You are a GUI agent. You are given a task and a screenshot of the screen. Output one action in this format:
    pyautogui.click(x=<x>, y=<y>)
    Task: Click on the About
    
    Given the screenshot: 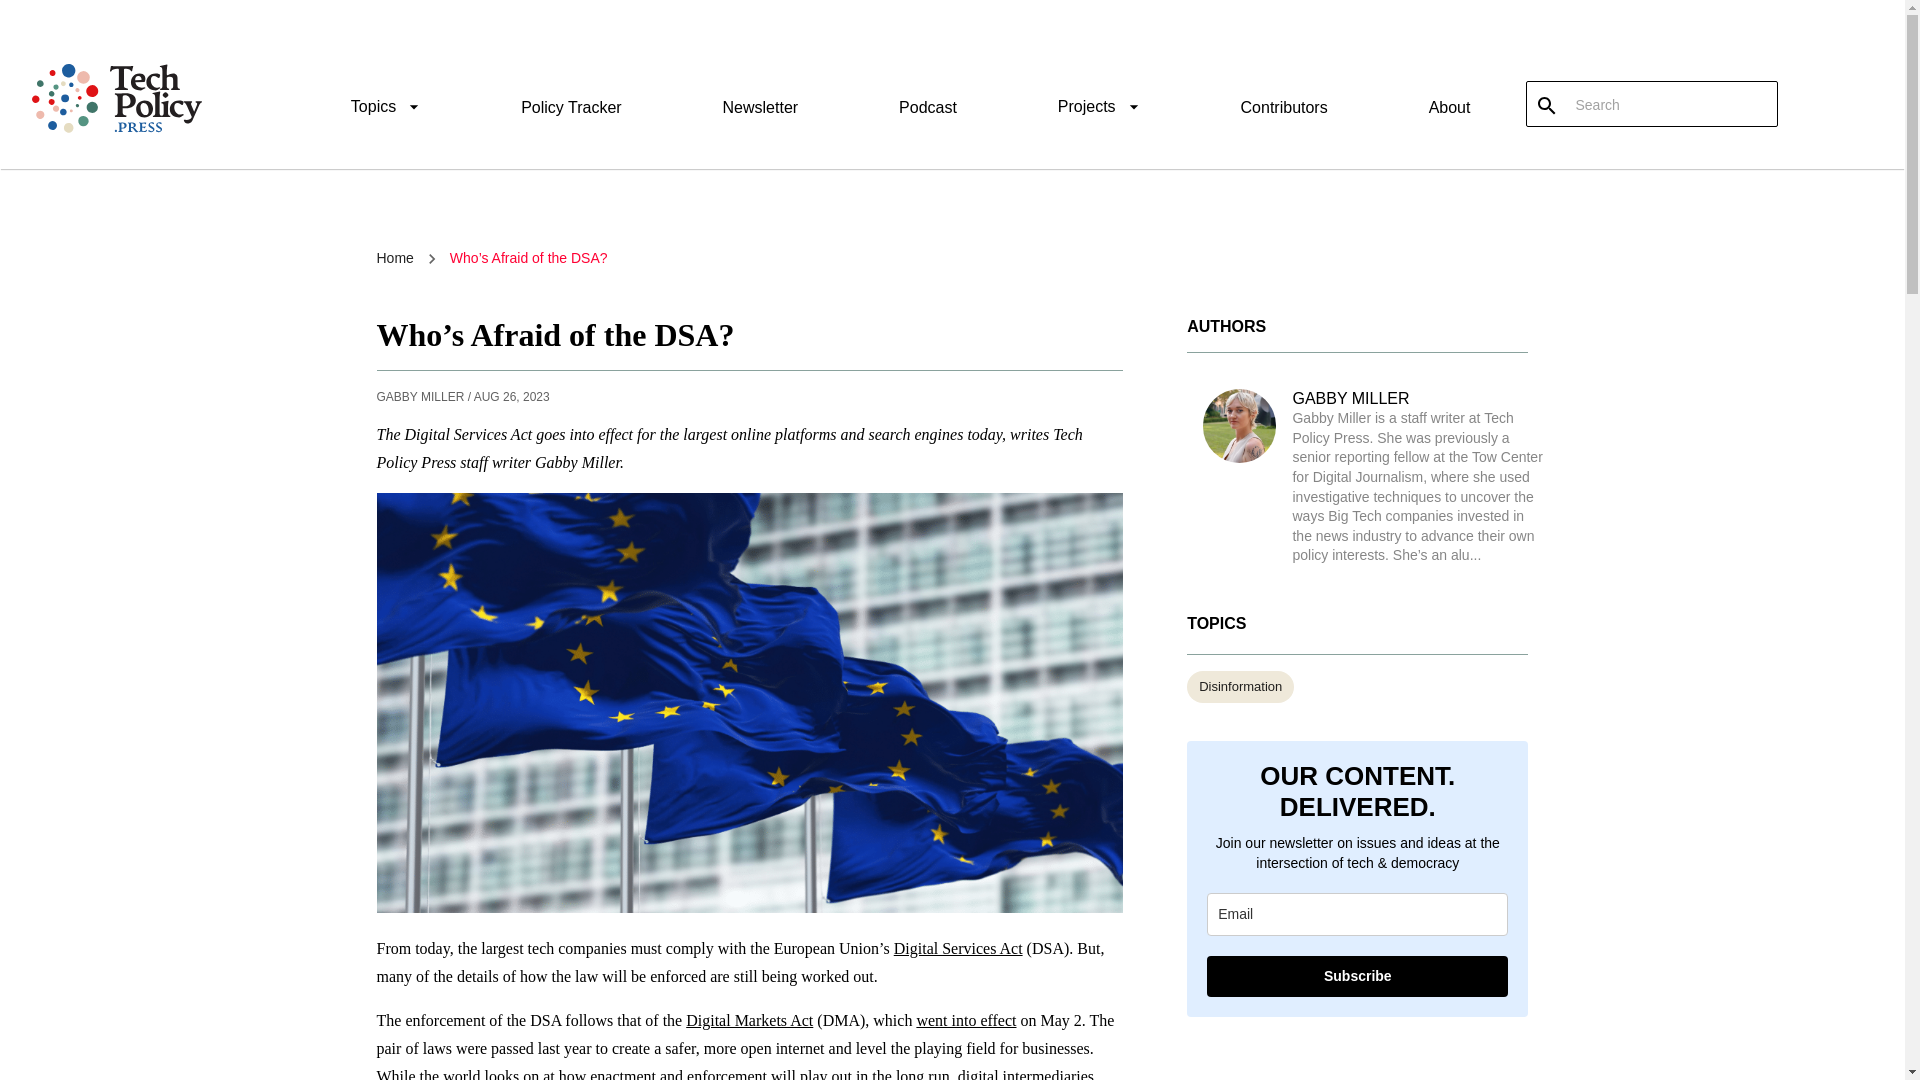 What is the action you would take?
    pyautogui.click(x=1449, y=107)
    